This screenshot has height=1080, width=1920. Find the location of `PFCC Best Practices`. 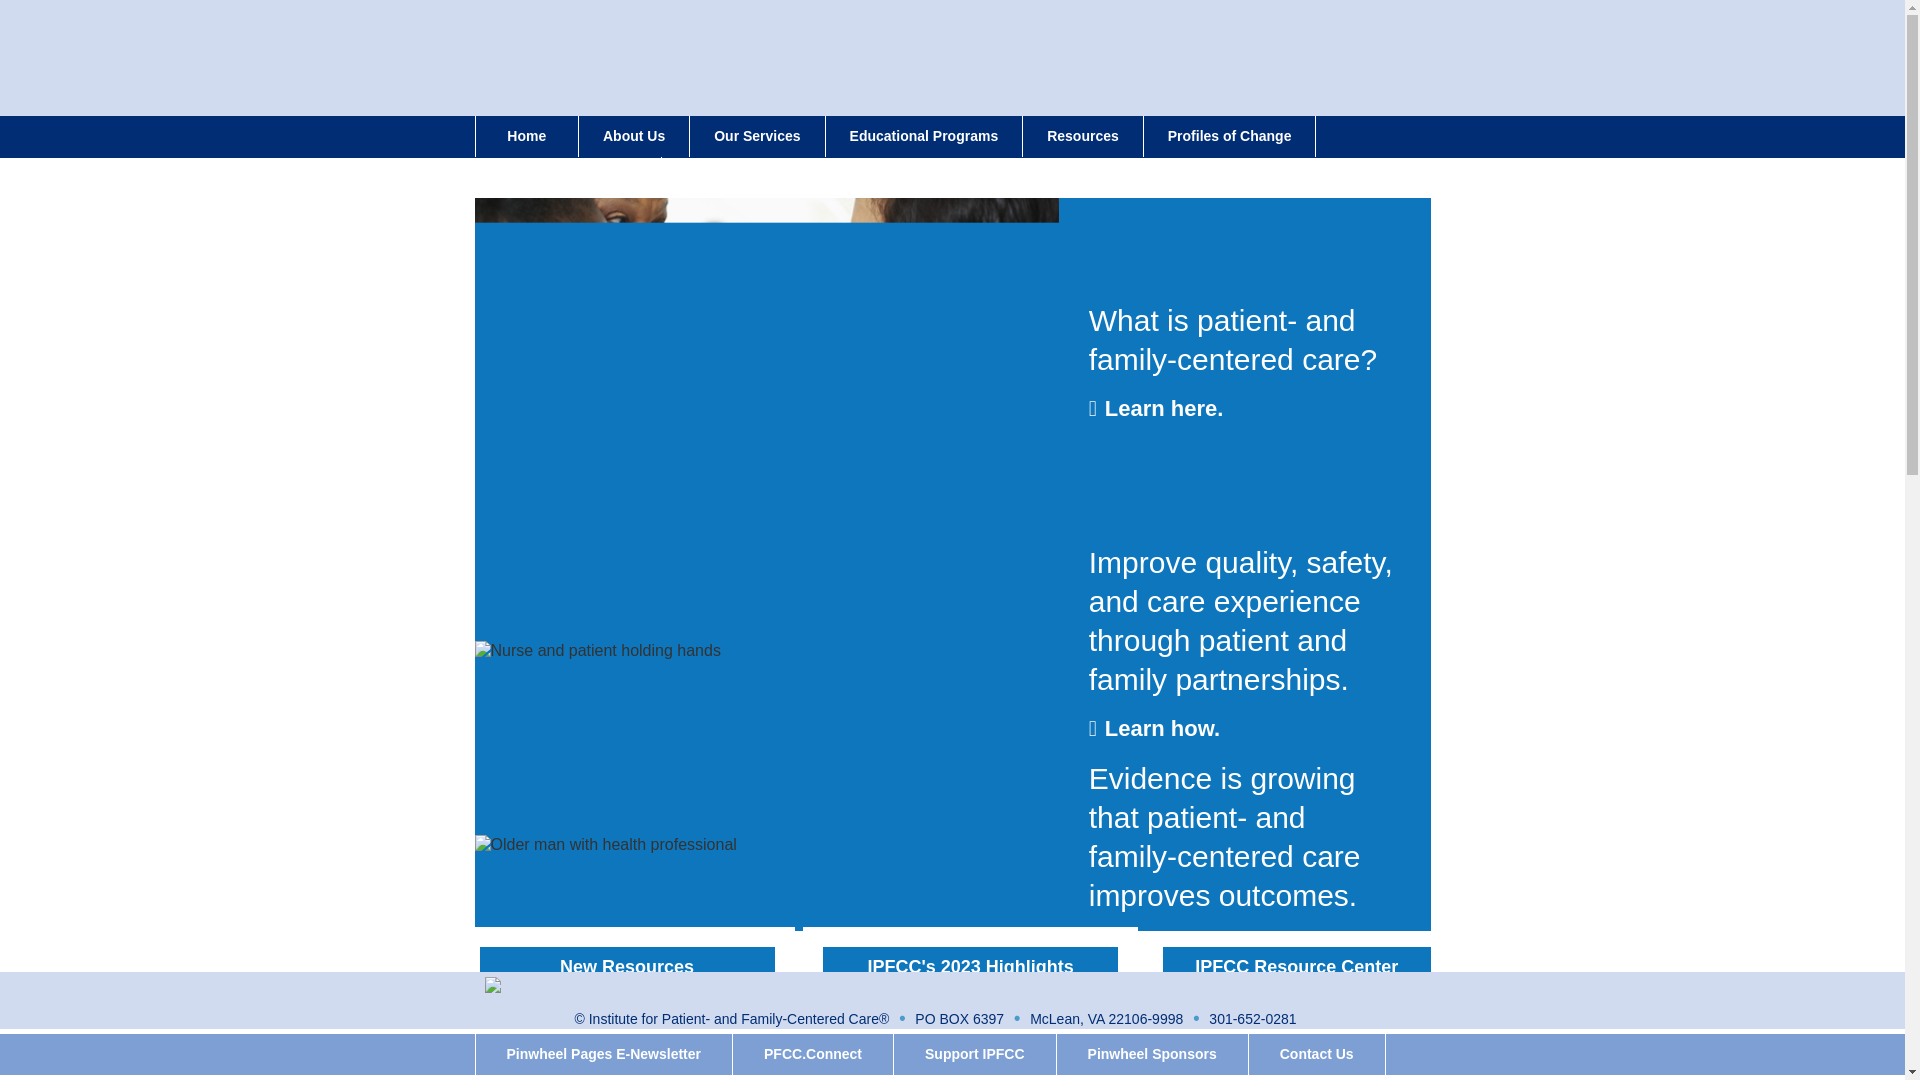

PFCC Best Practices is located at coordinates (567, 176).